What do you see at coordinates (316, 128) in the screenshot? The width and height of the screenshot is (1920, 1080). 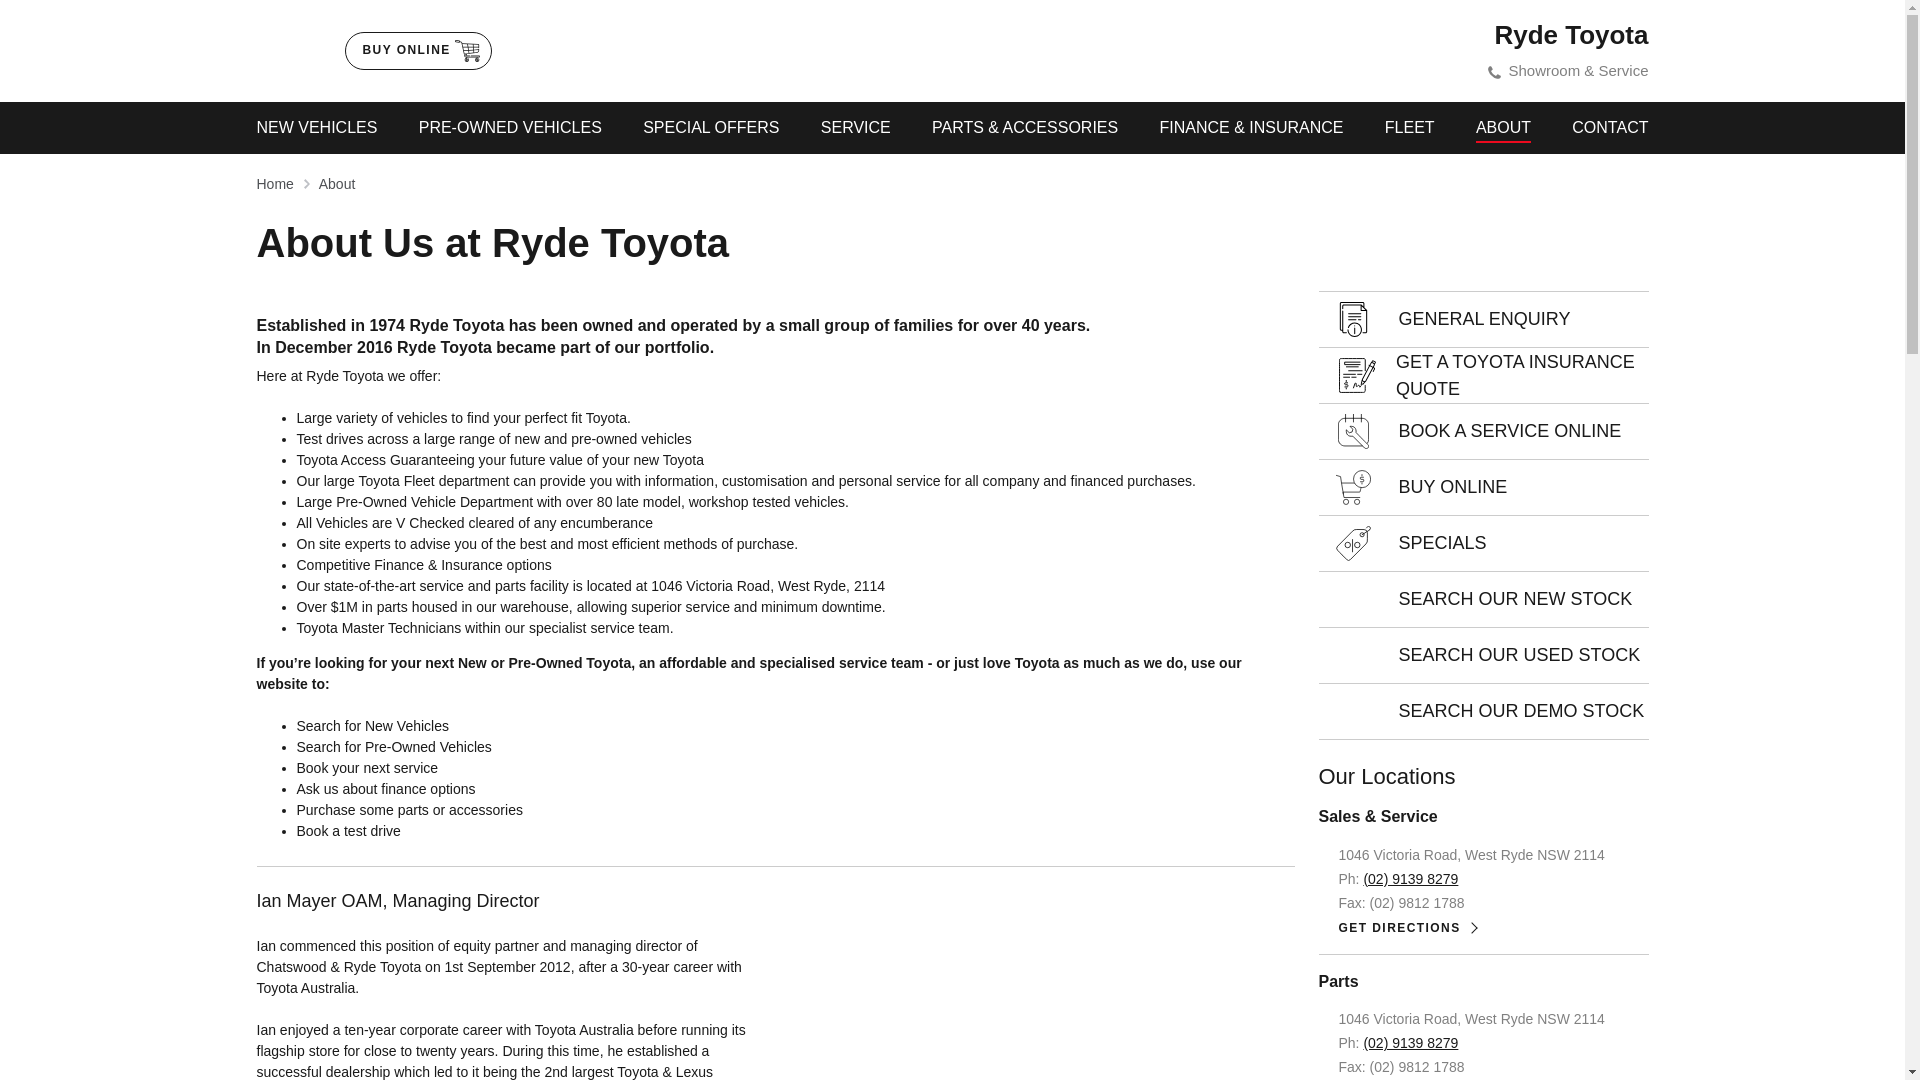 I see `NEW VEHICLES` at bounding box center [316, 128].